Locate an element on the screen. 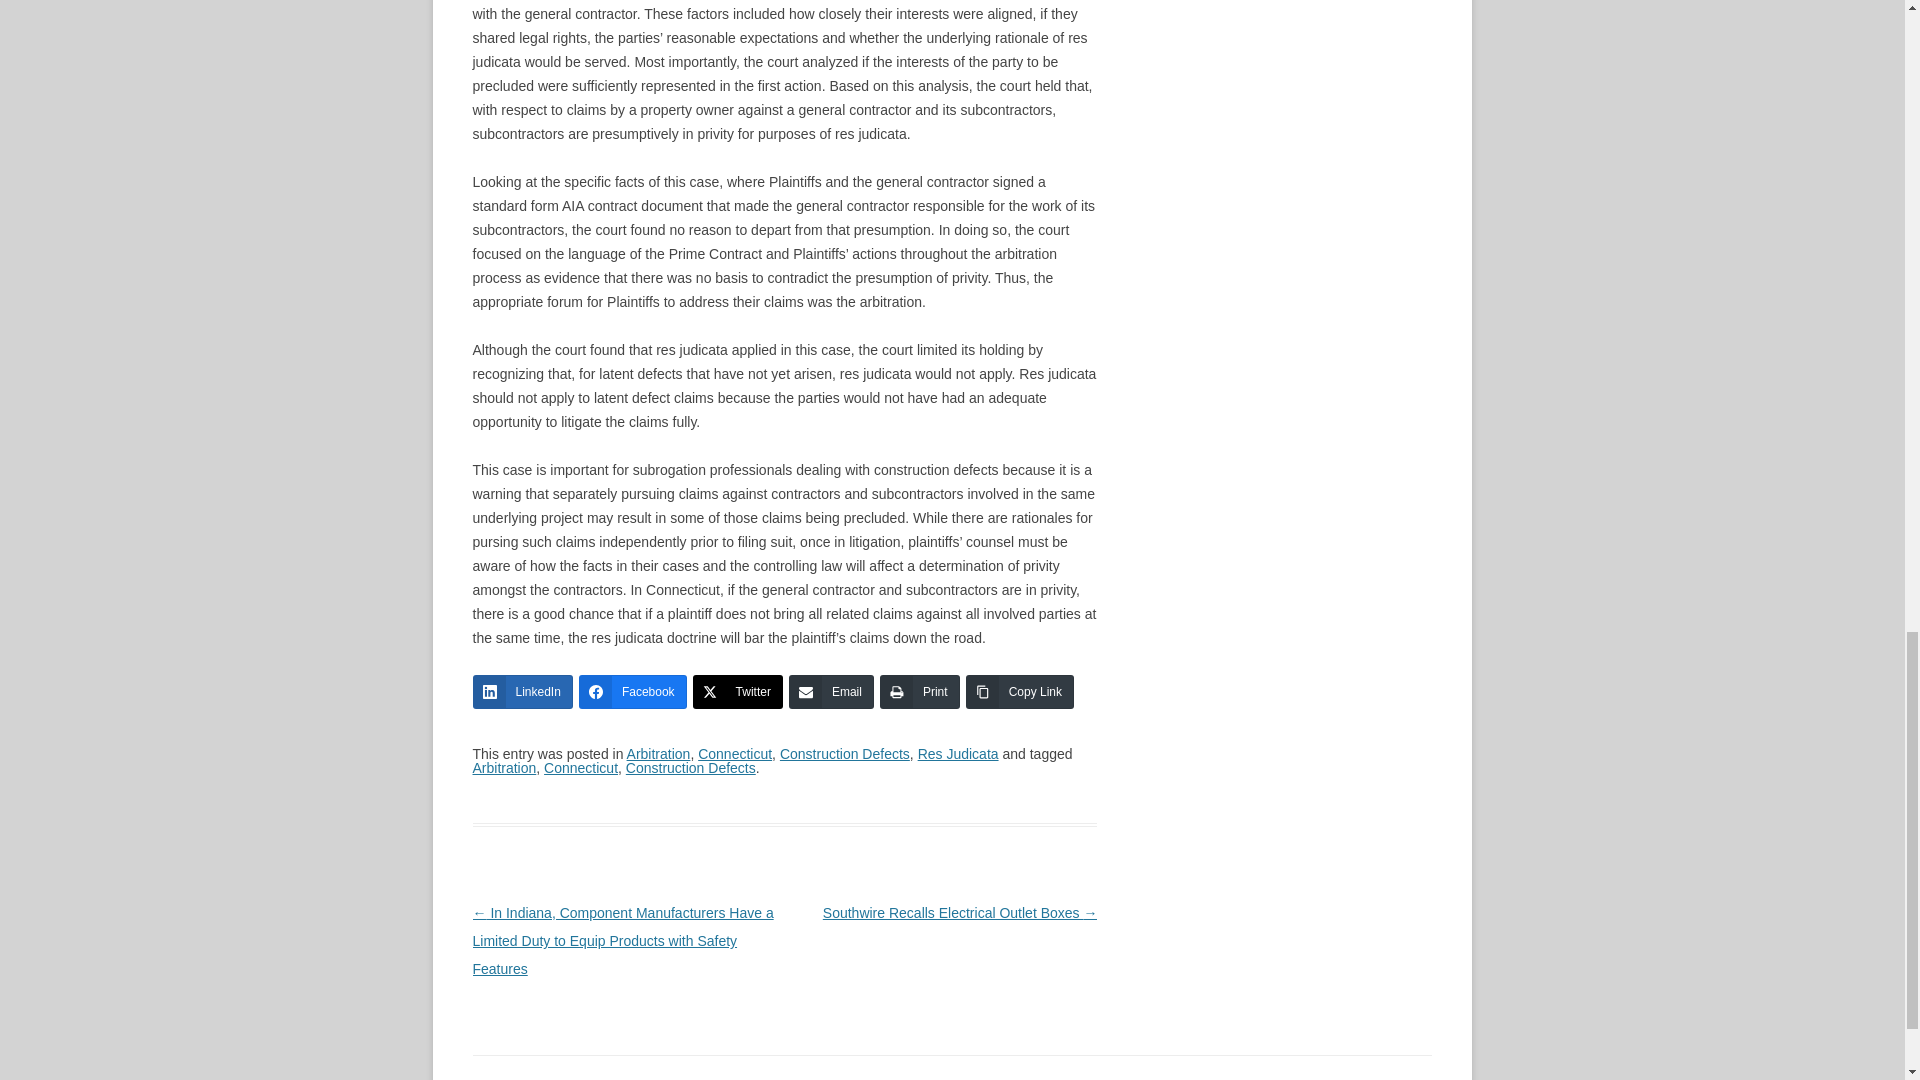 Image resolution: width=1920 pixels, height=1080 pixels. Construction Defects is located at coordinates (844, 754).